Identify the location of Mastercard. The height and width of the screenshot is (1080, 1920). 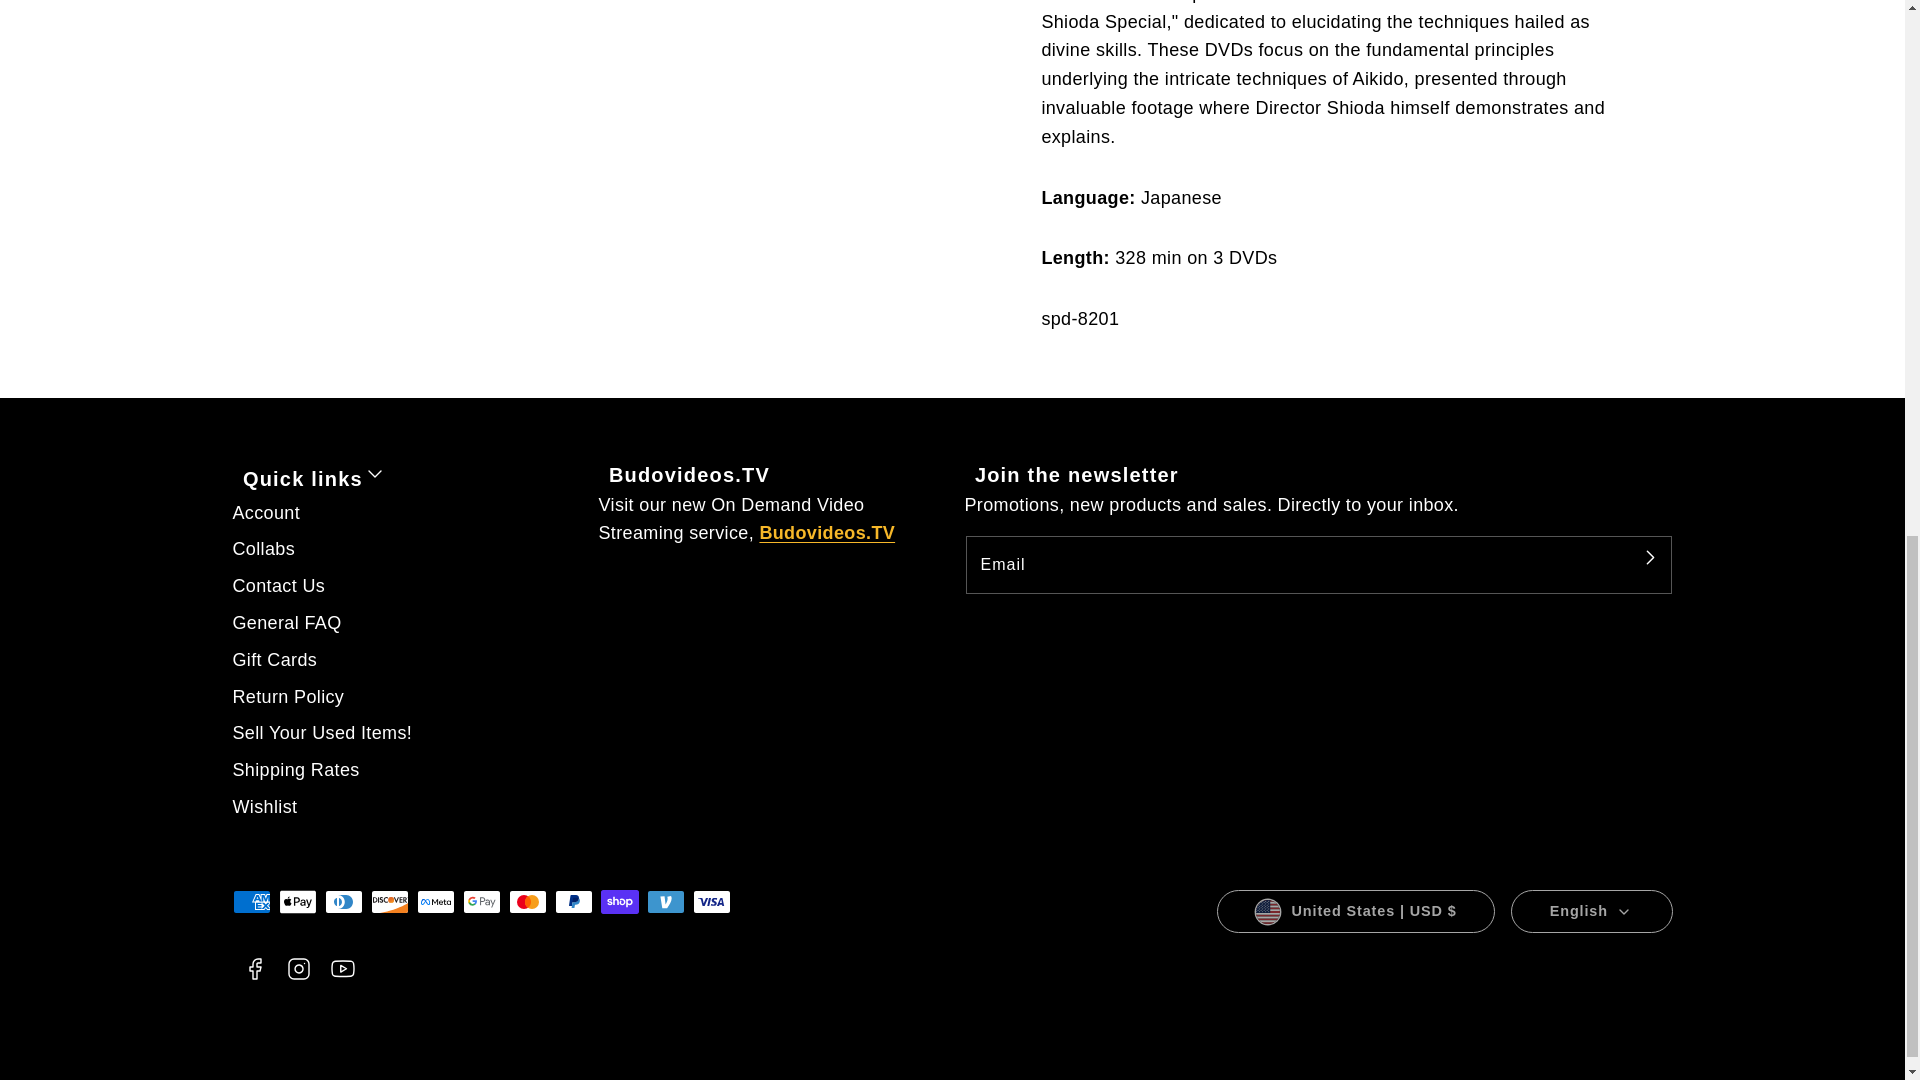
(526, 901).